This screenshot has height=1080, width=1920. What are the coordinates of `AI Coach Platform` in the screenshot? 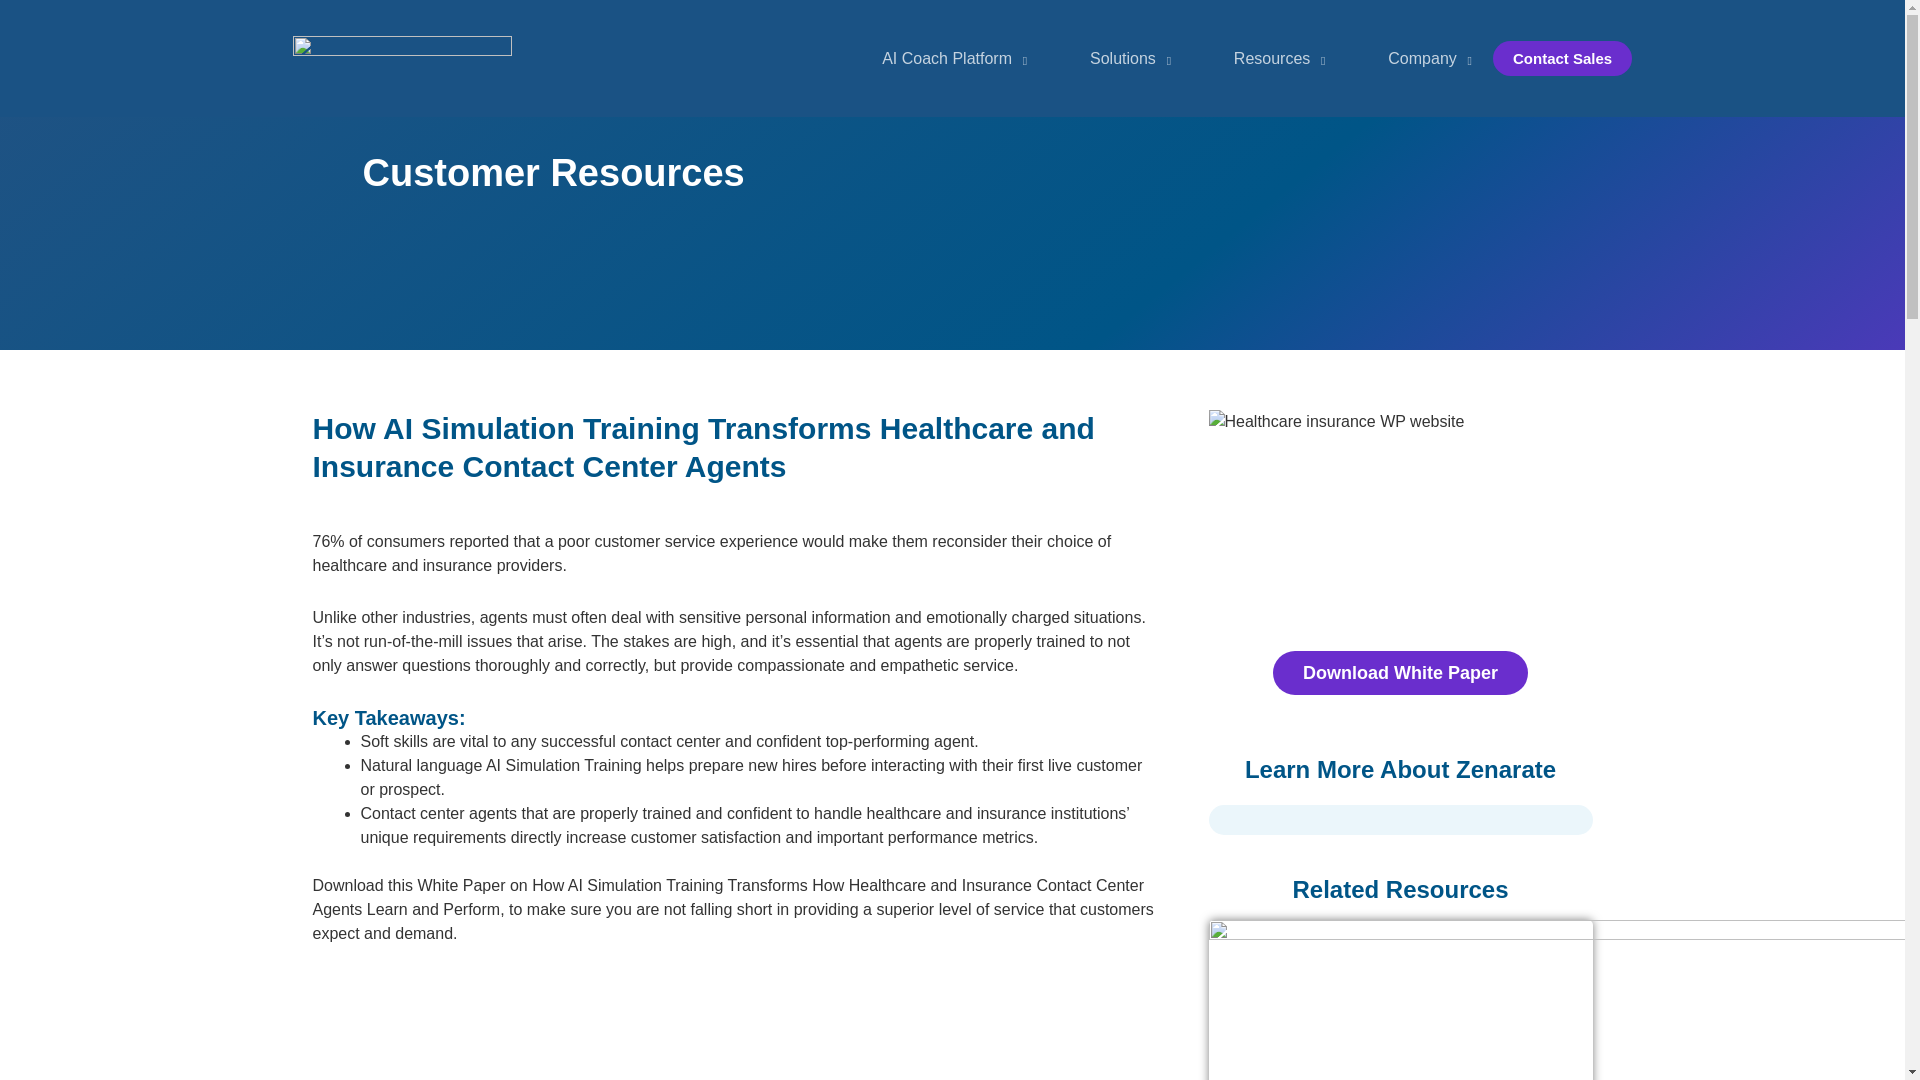 It's located at (946, 58).